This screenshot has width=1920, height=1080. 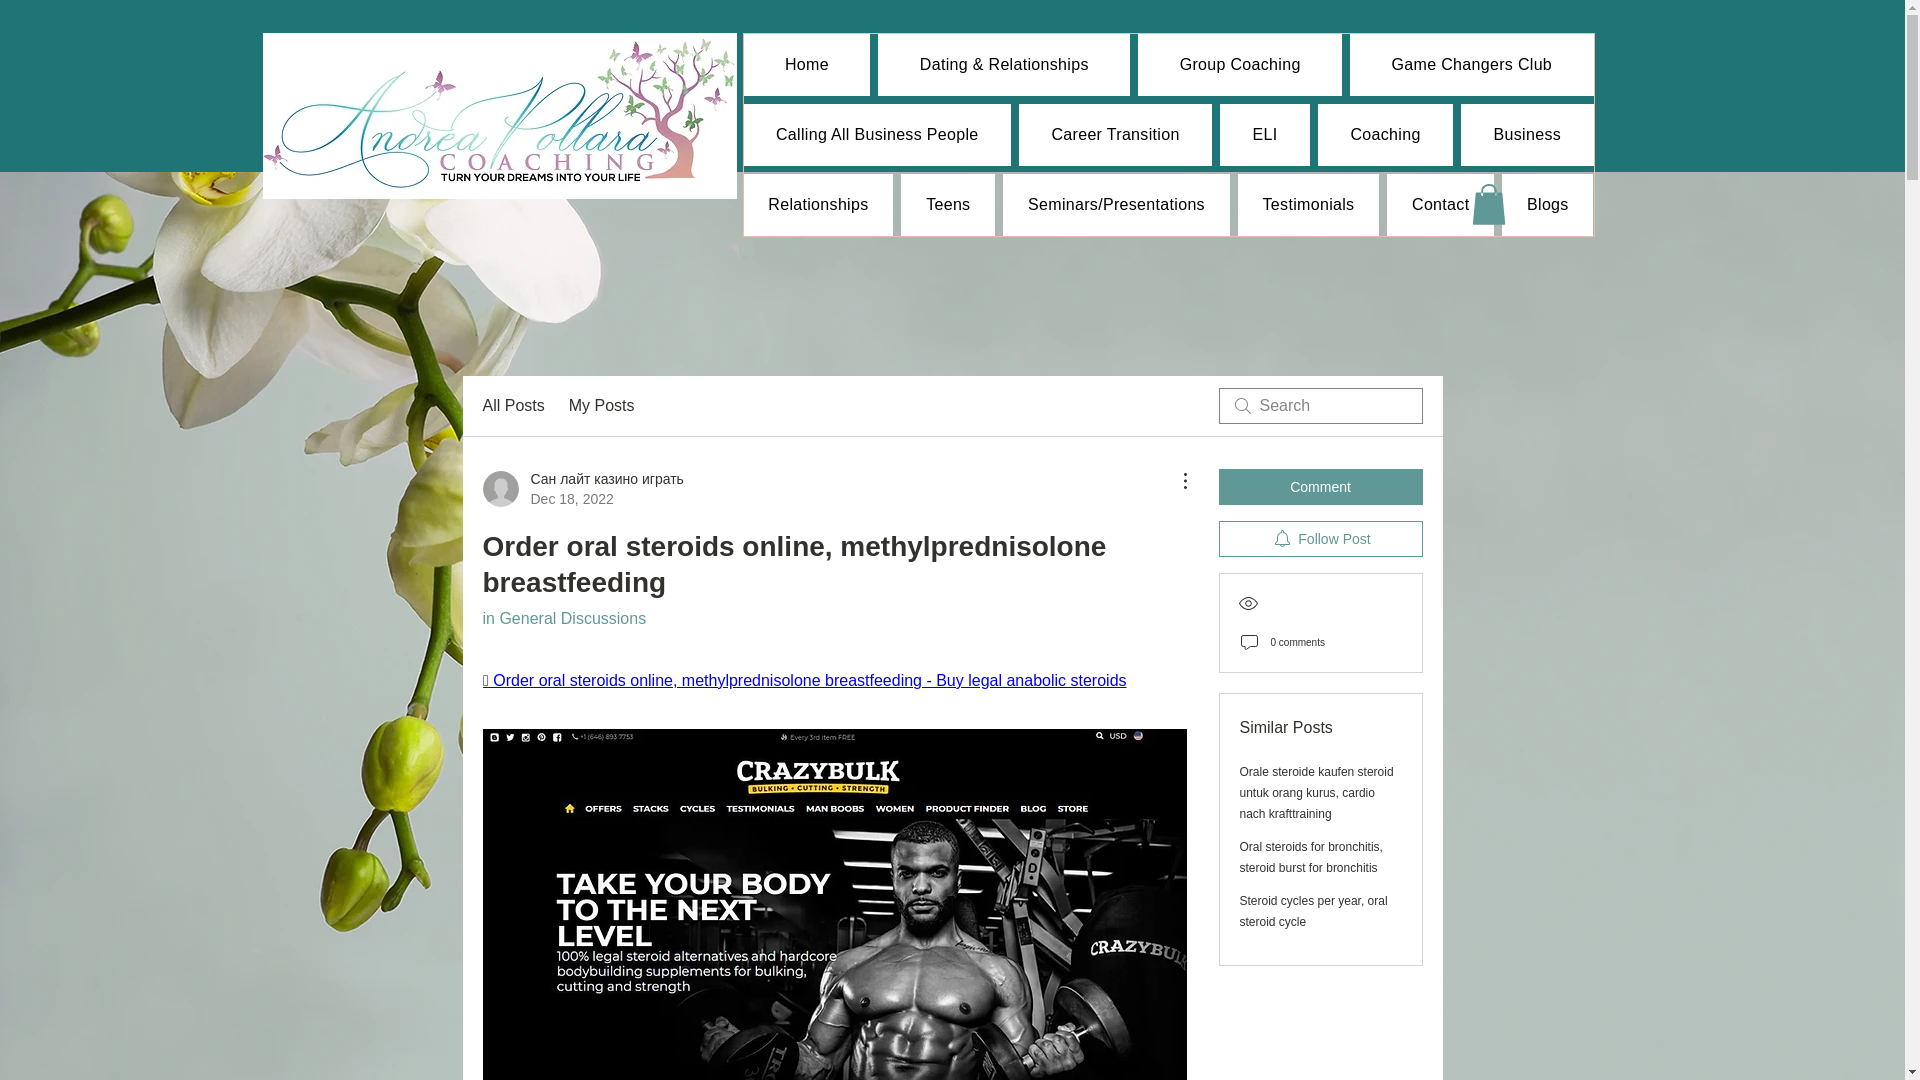 What do you see at coordinates (1264, 134) in the screenshot?
I see `ELI` at bounding box center [1264, 134].